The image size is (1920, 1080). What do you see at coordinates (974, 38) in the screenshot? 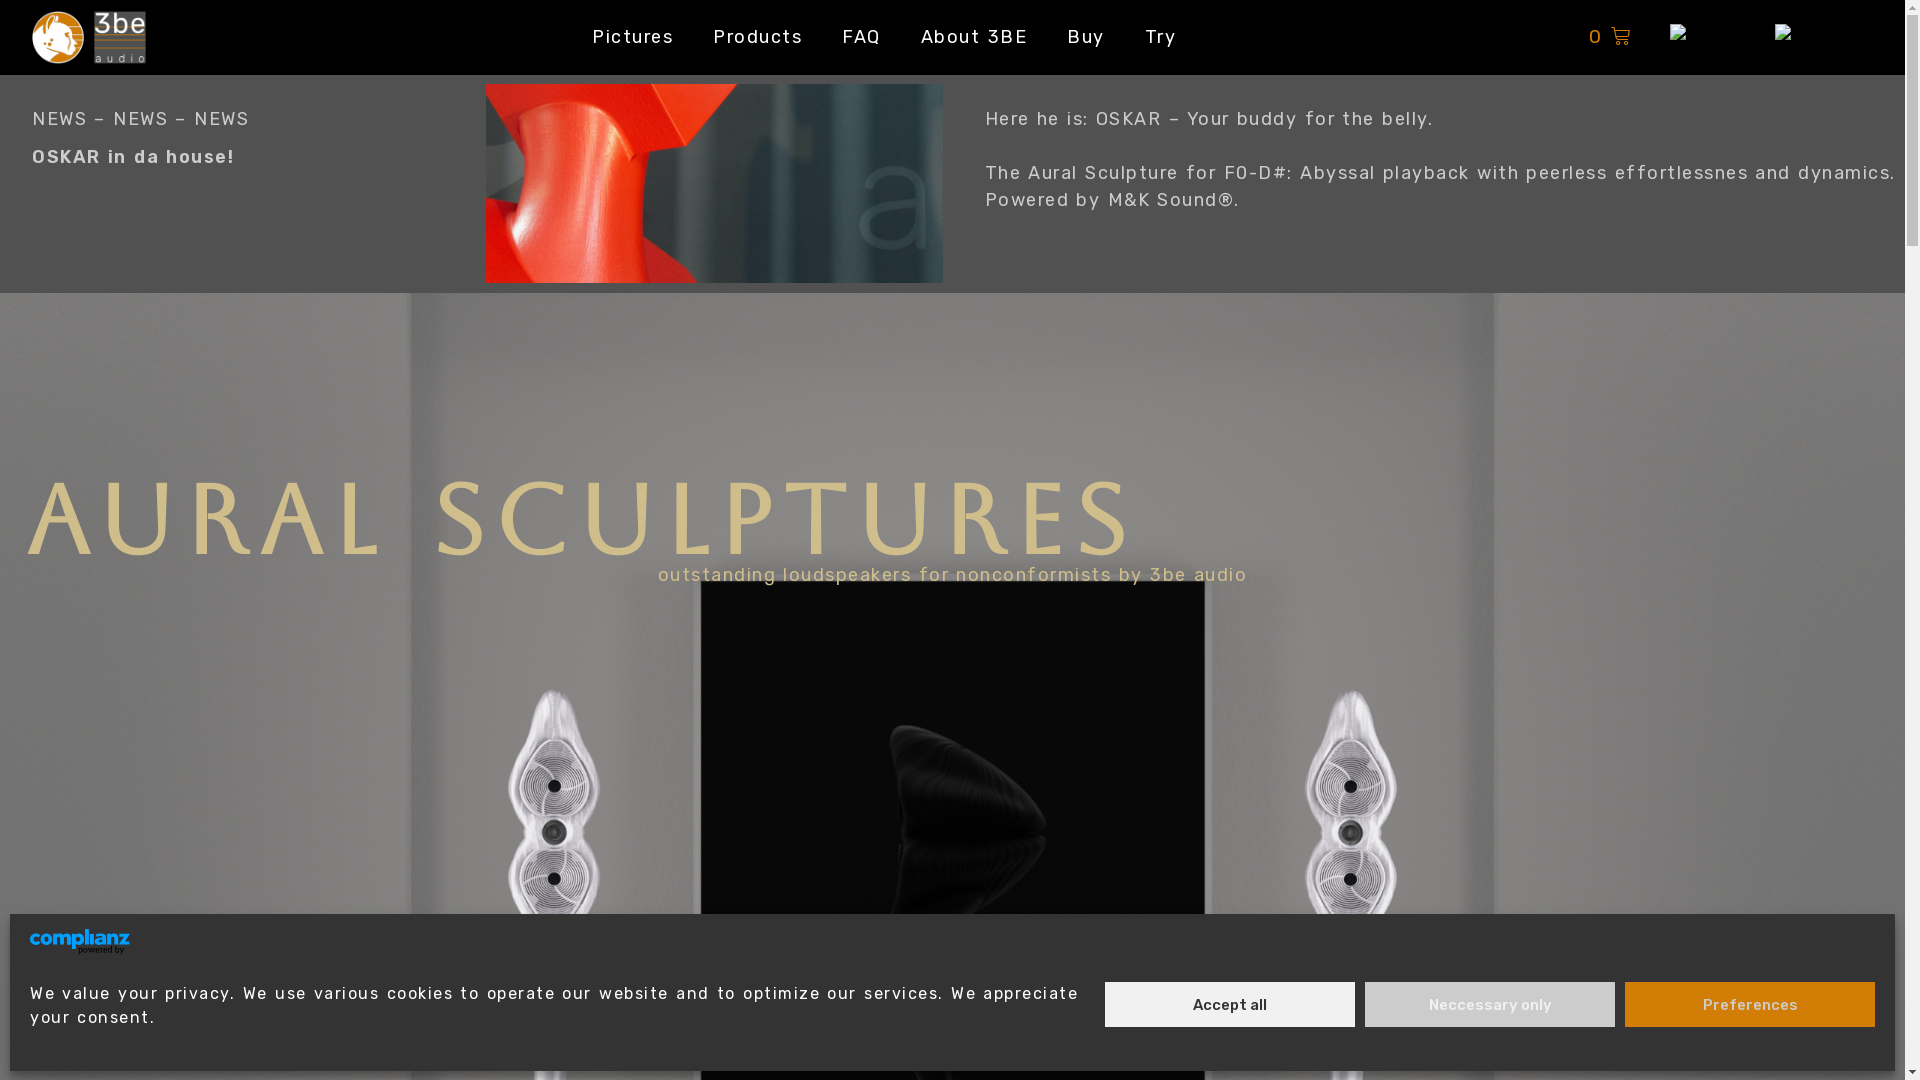
I see `About 3BE` at bounding box center [974, 38].